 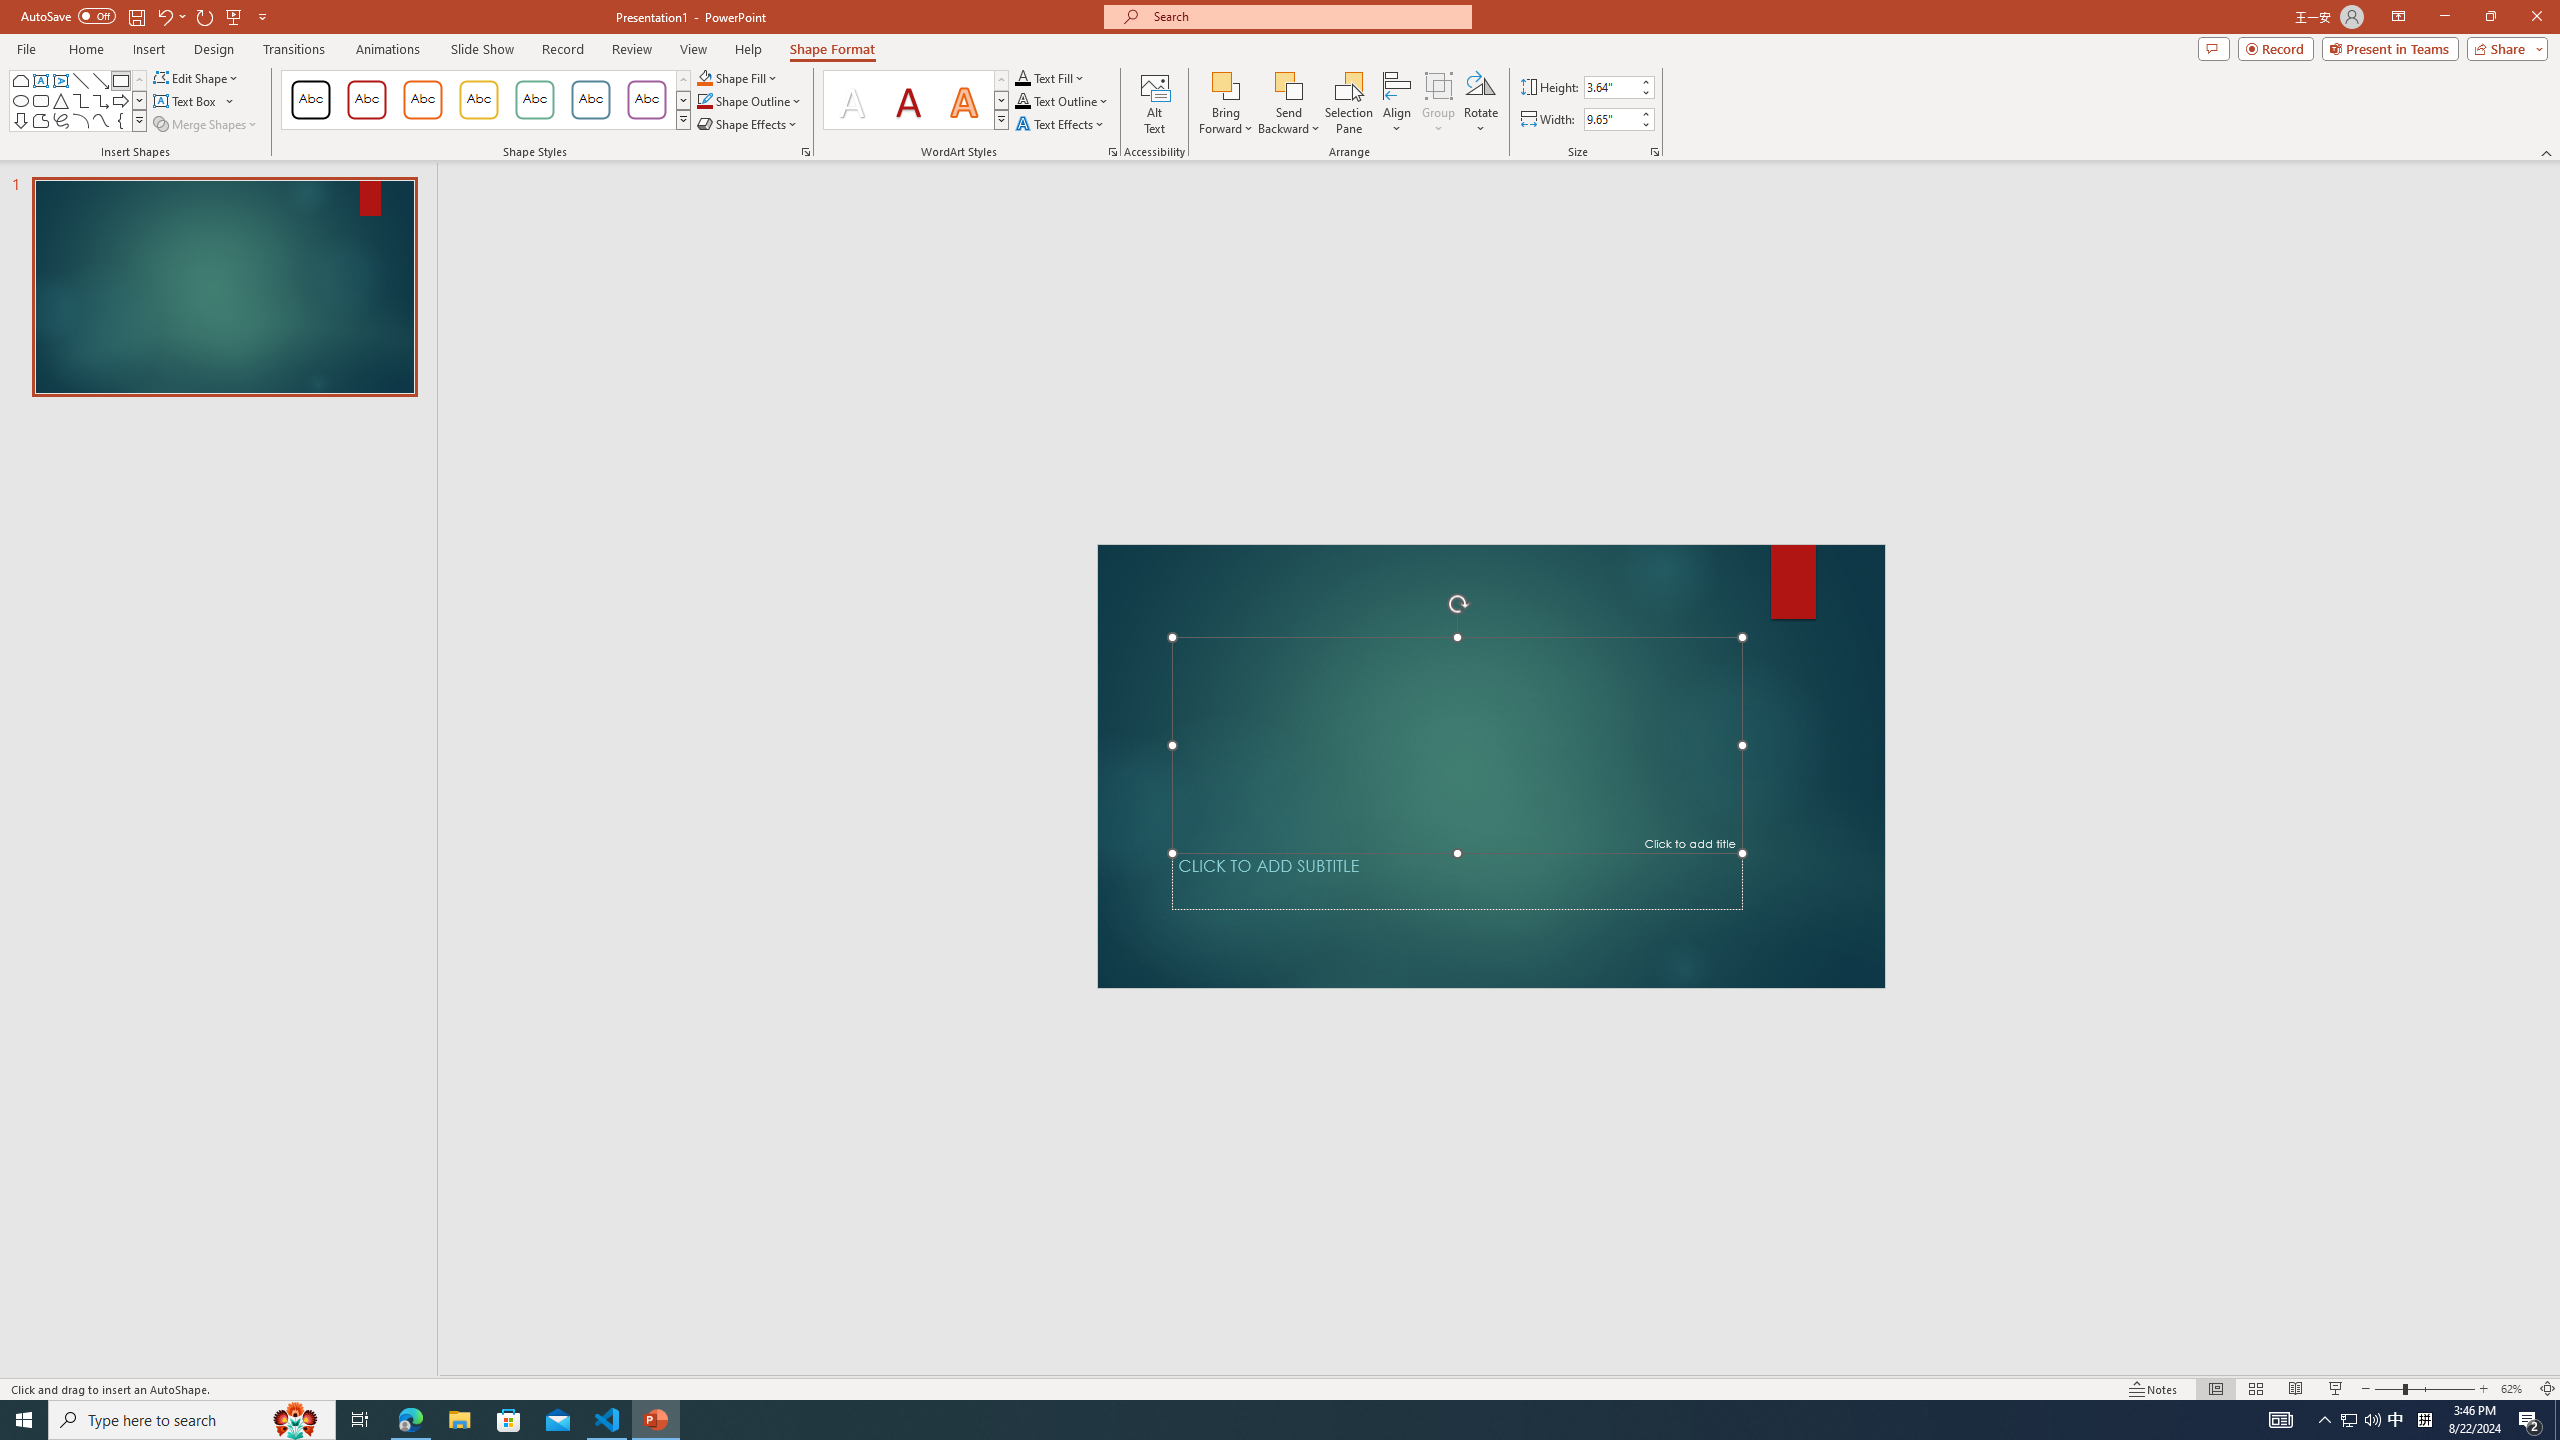 What do you see at coordinates (852, 100) in the screenshot?
I see `Fill: White, Text color 1; Shadow` at bounding box center [852, 100].